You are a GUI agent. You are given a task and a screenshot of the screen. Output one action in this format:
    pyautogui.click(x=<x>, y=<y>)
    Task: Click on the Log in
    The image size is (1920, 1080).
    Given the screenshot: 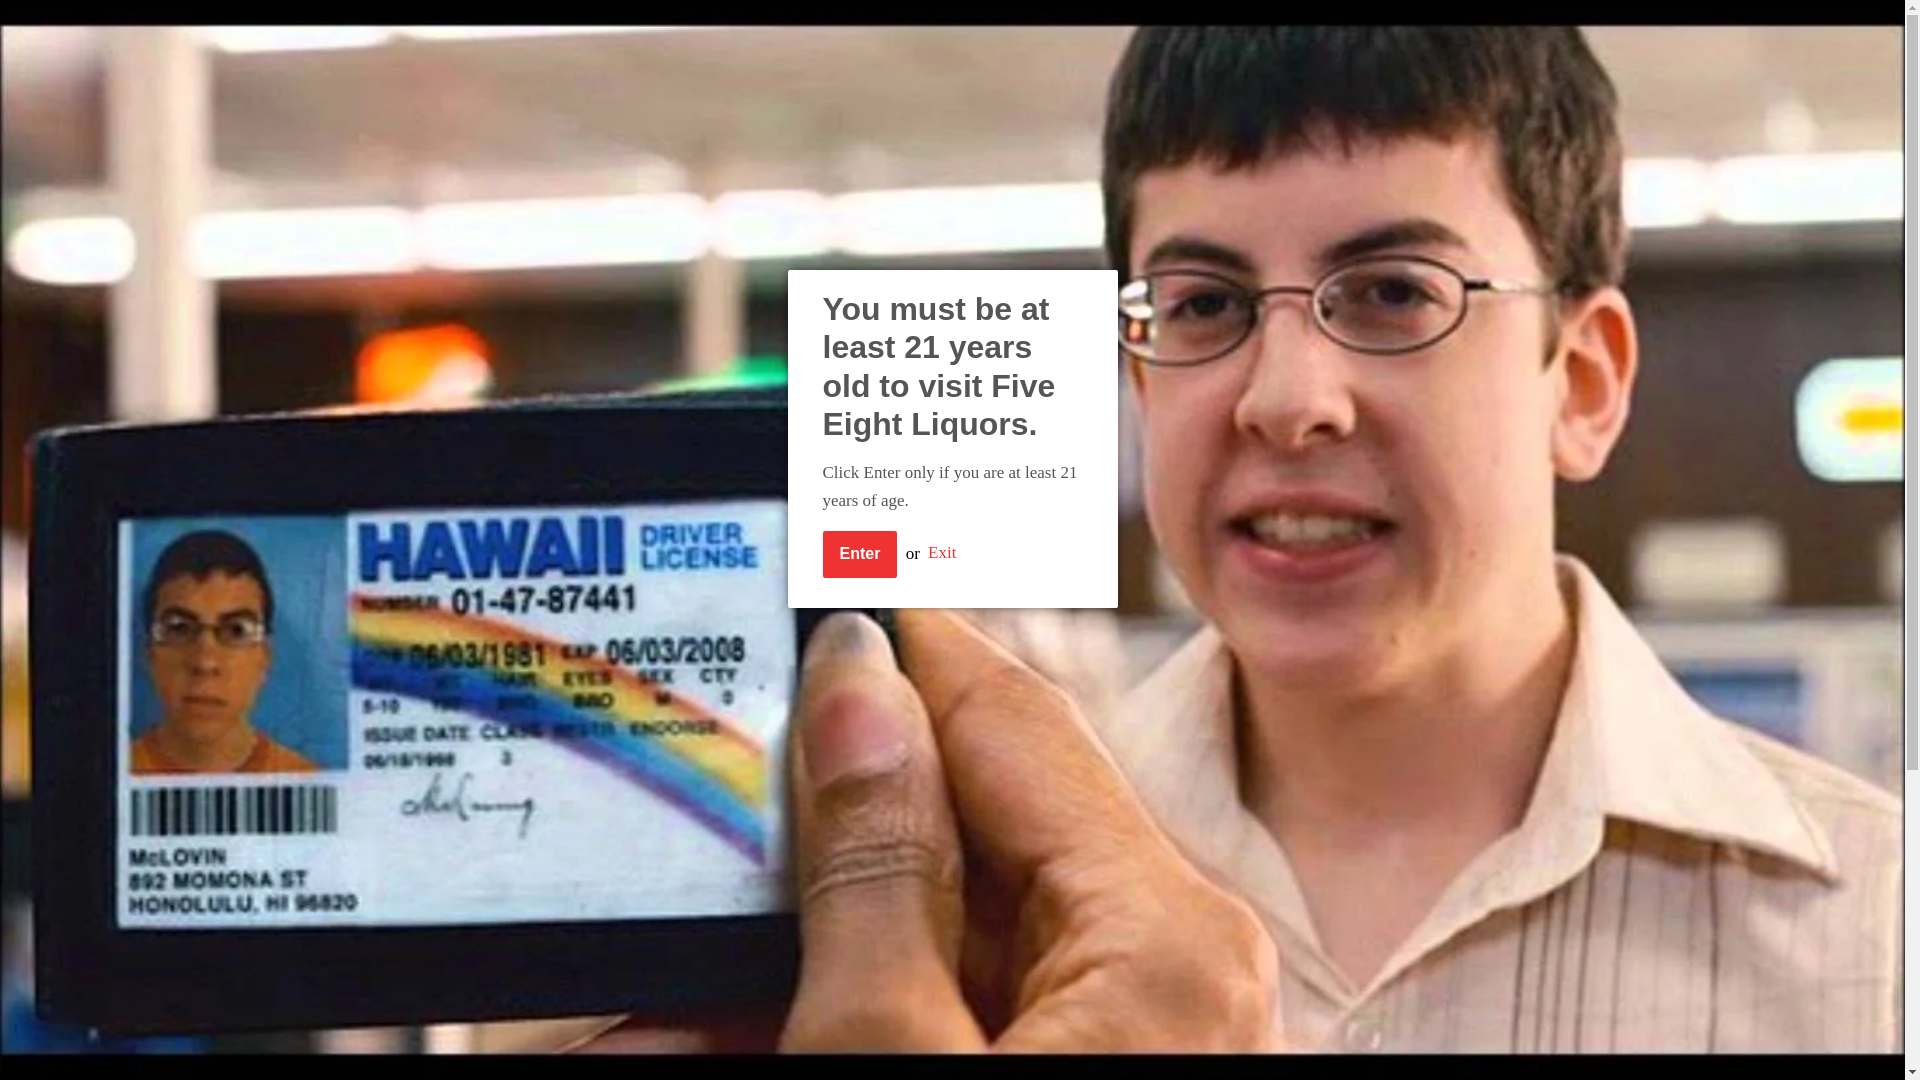 What is the action you would take?
    pyautogui.click(x=1027, y=24)
    